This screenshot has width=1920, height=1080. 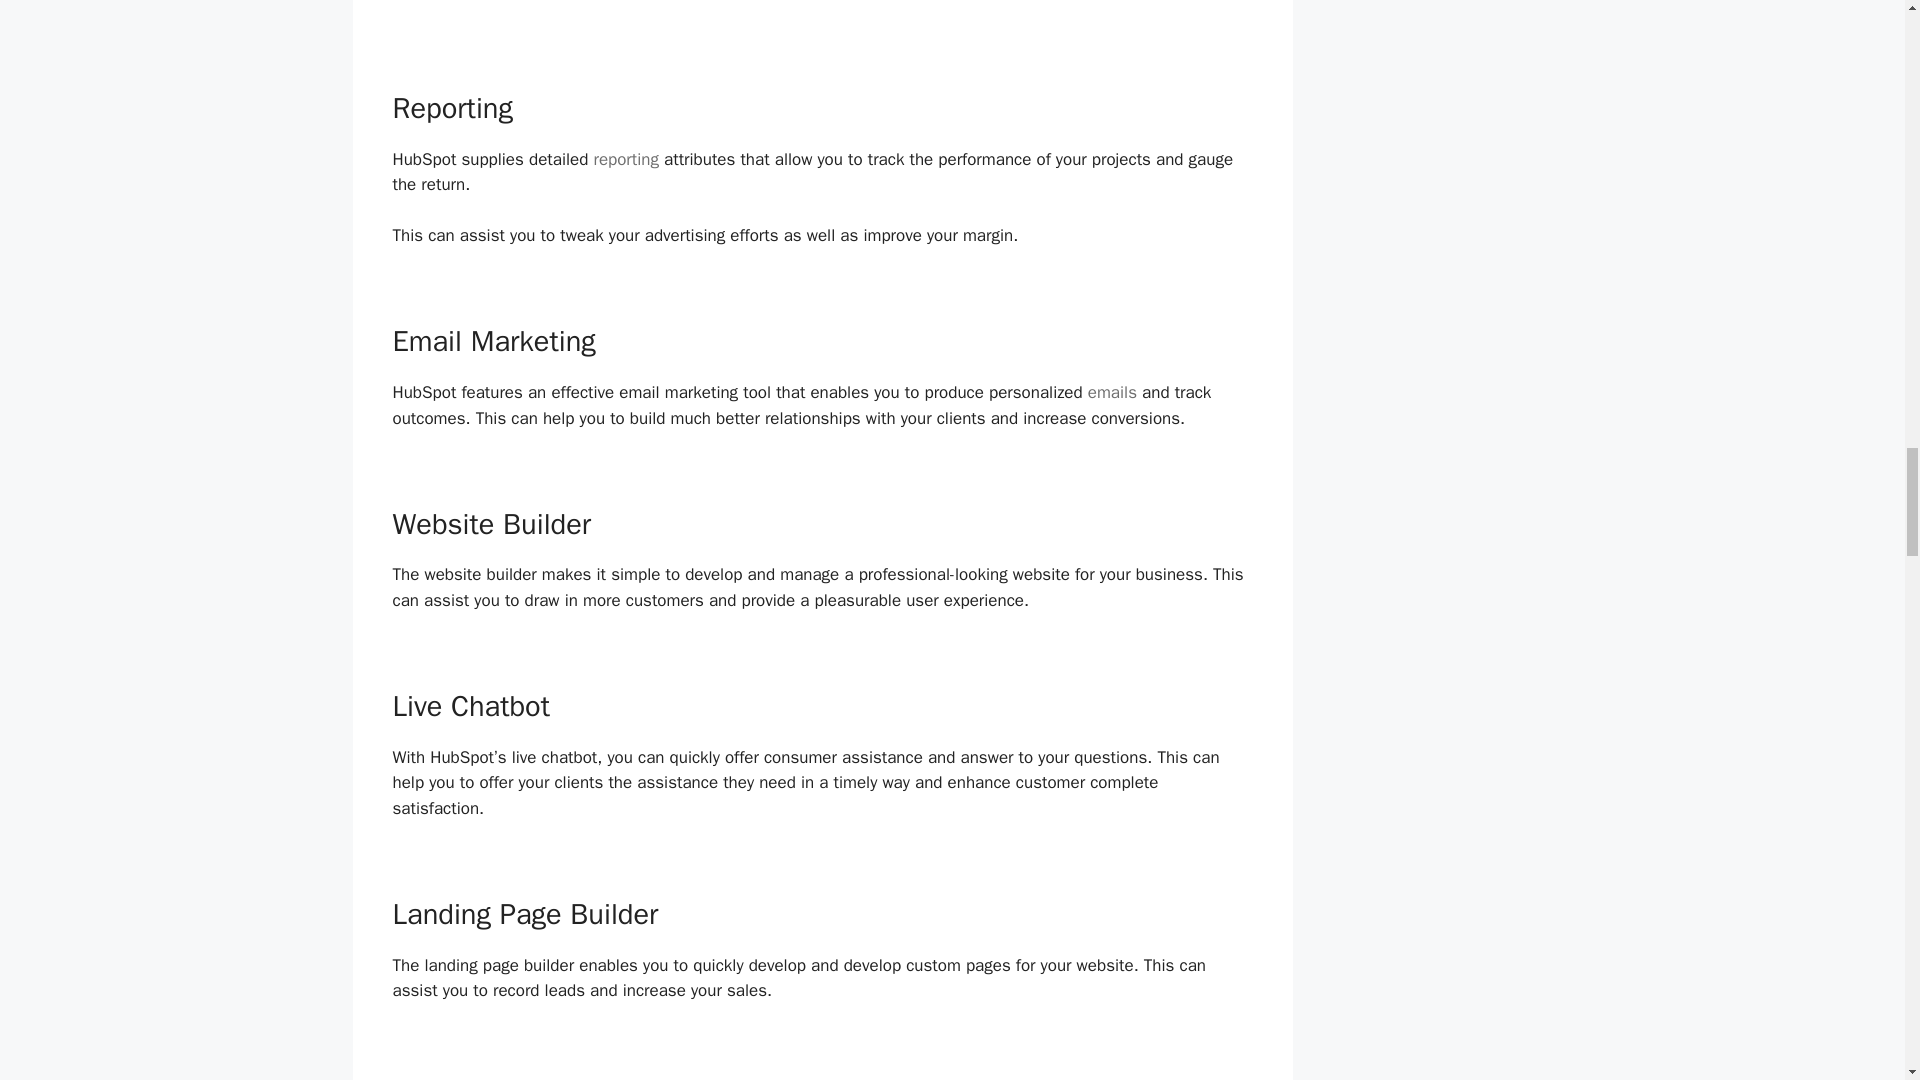 What do you see at coordinates (1112, 392) in the screenshot?
I see `emails` at bounding box center [1112, 392].